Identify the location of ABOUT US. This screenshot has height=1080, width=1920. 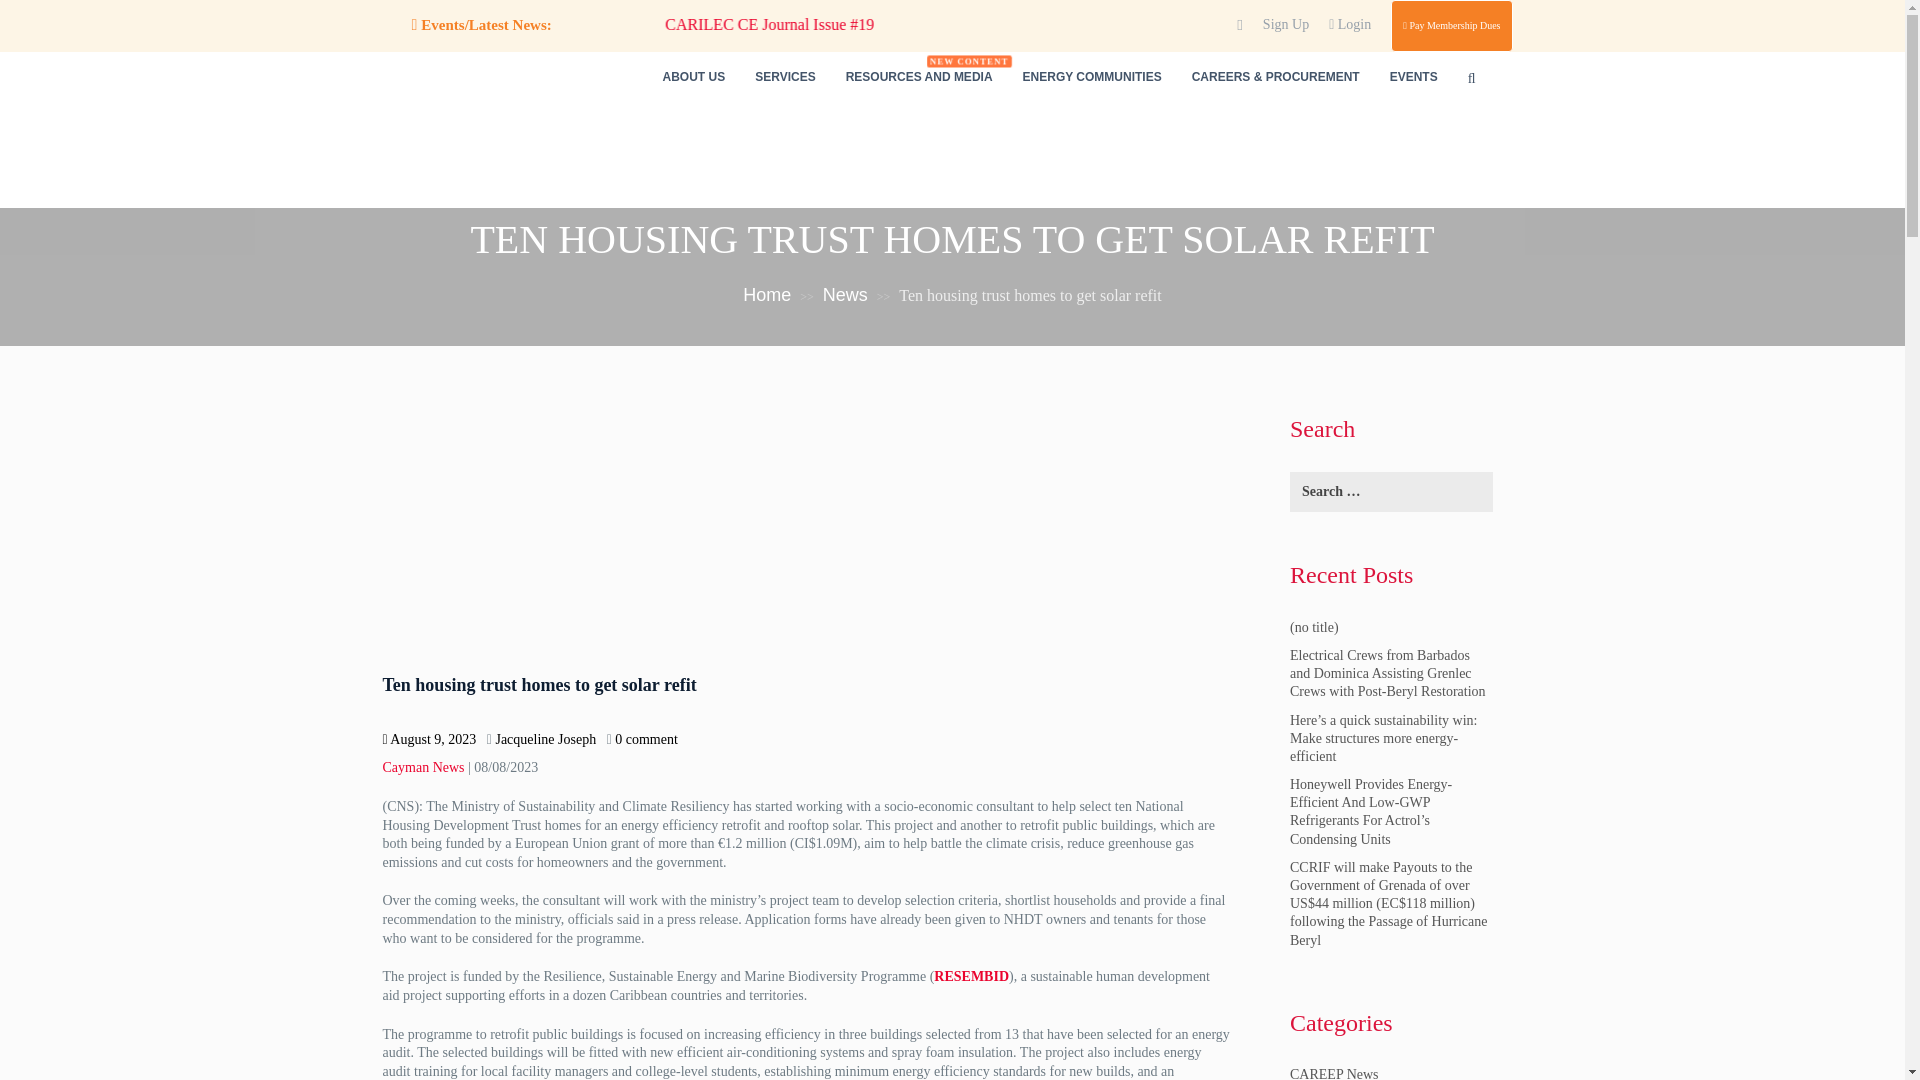
(694, 77).